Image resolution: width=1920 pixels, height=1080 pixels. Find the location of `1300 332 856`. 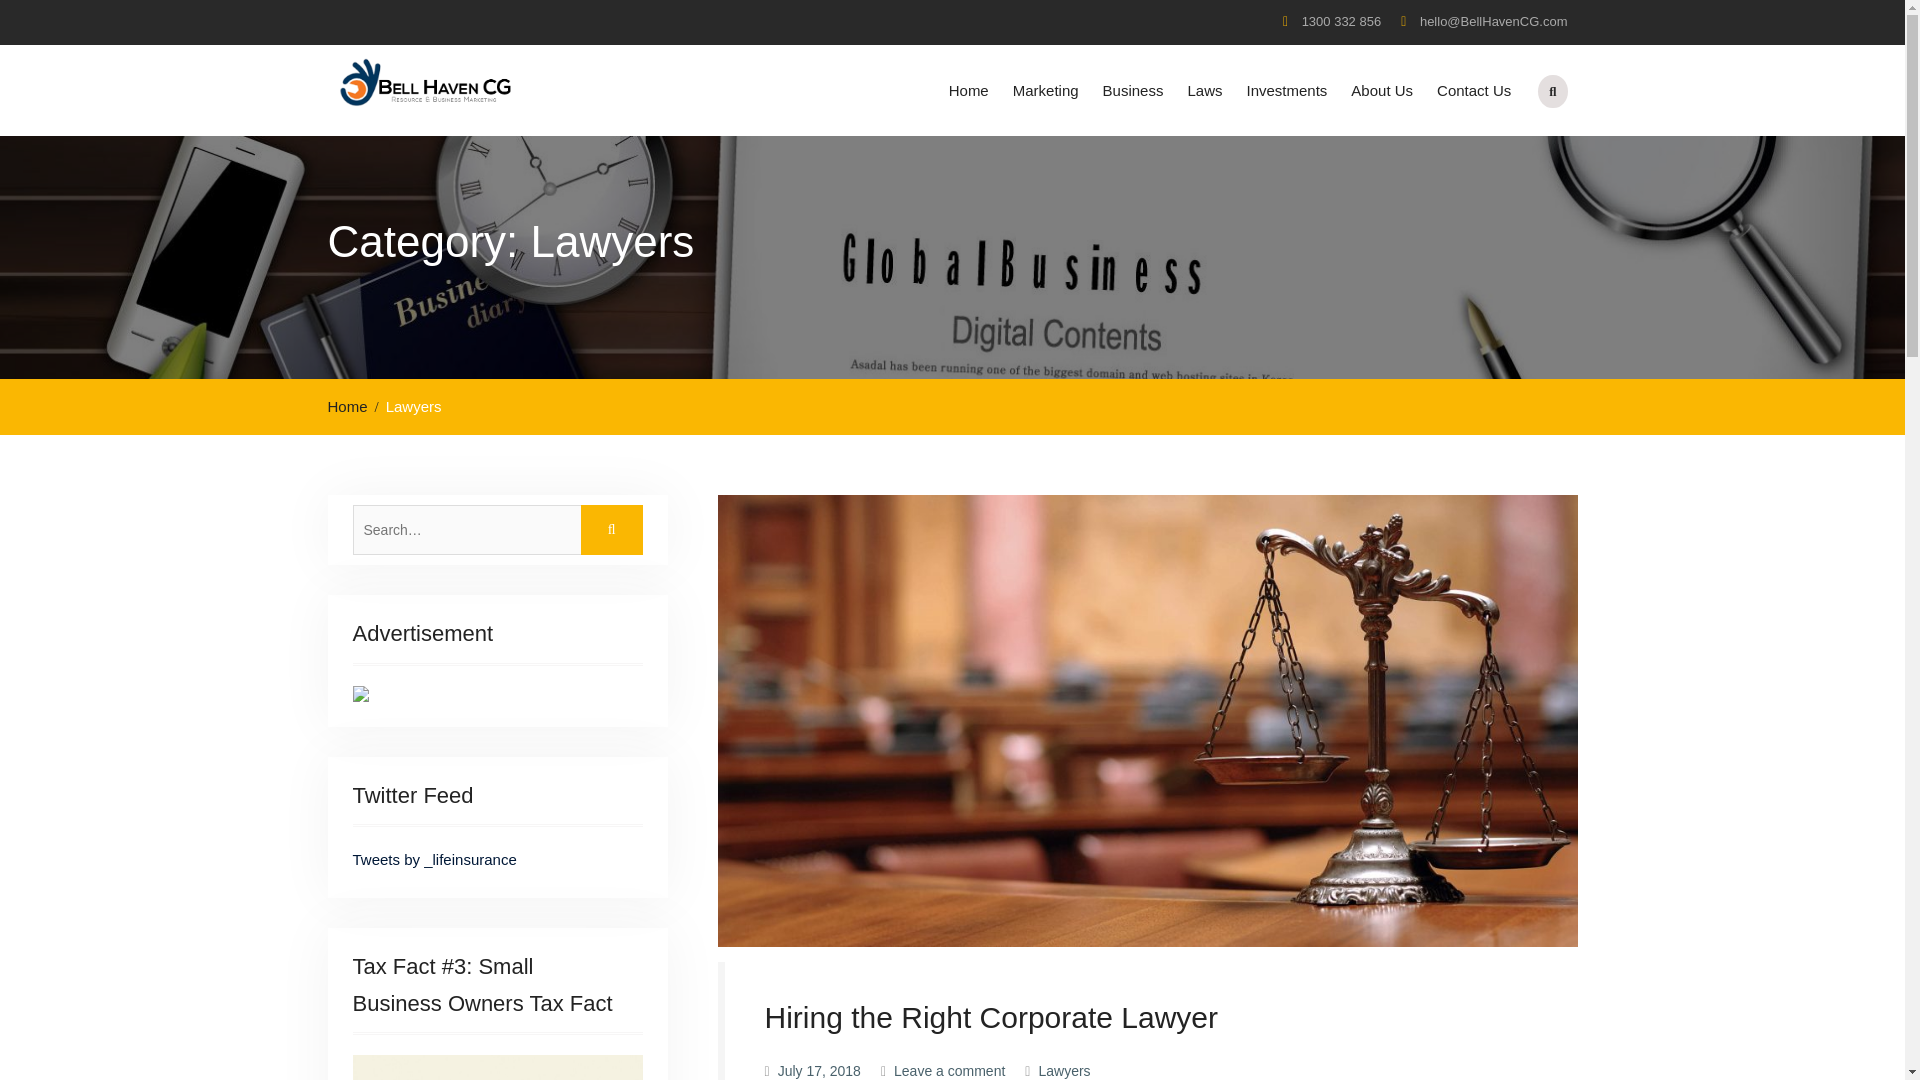

1300 332 856 is located at coordinates (1342, 22).